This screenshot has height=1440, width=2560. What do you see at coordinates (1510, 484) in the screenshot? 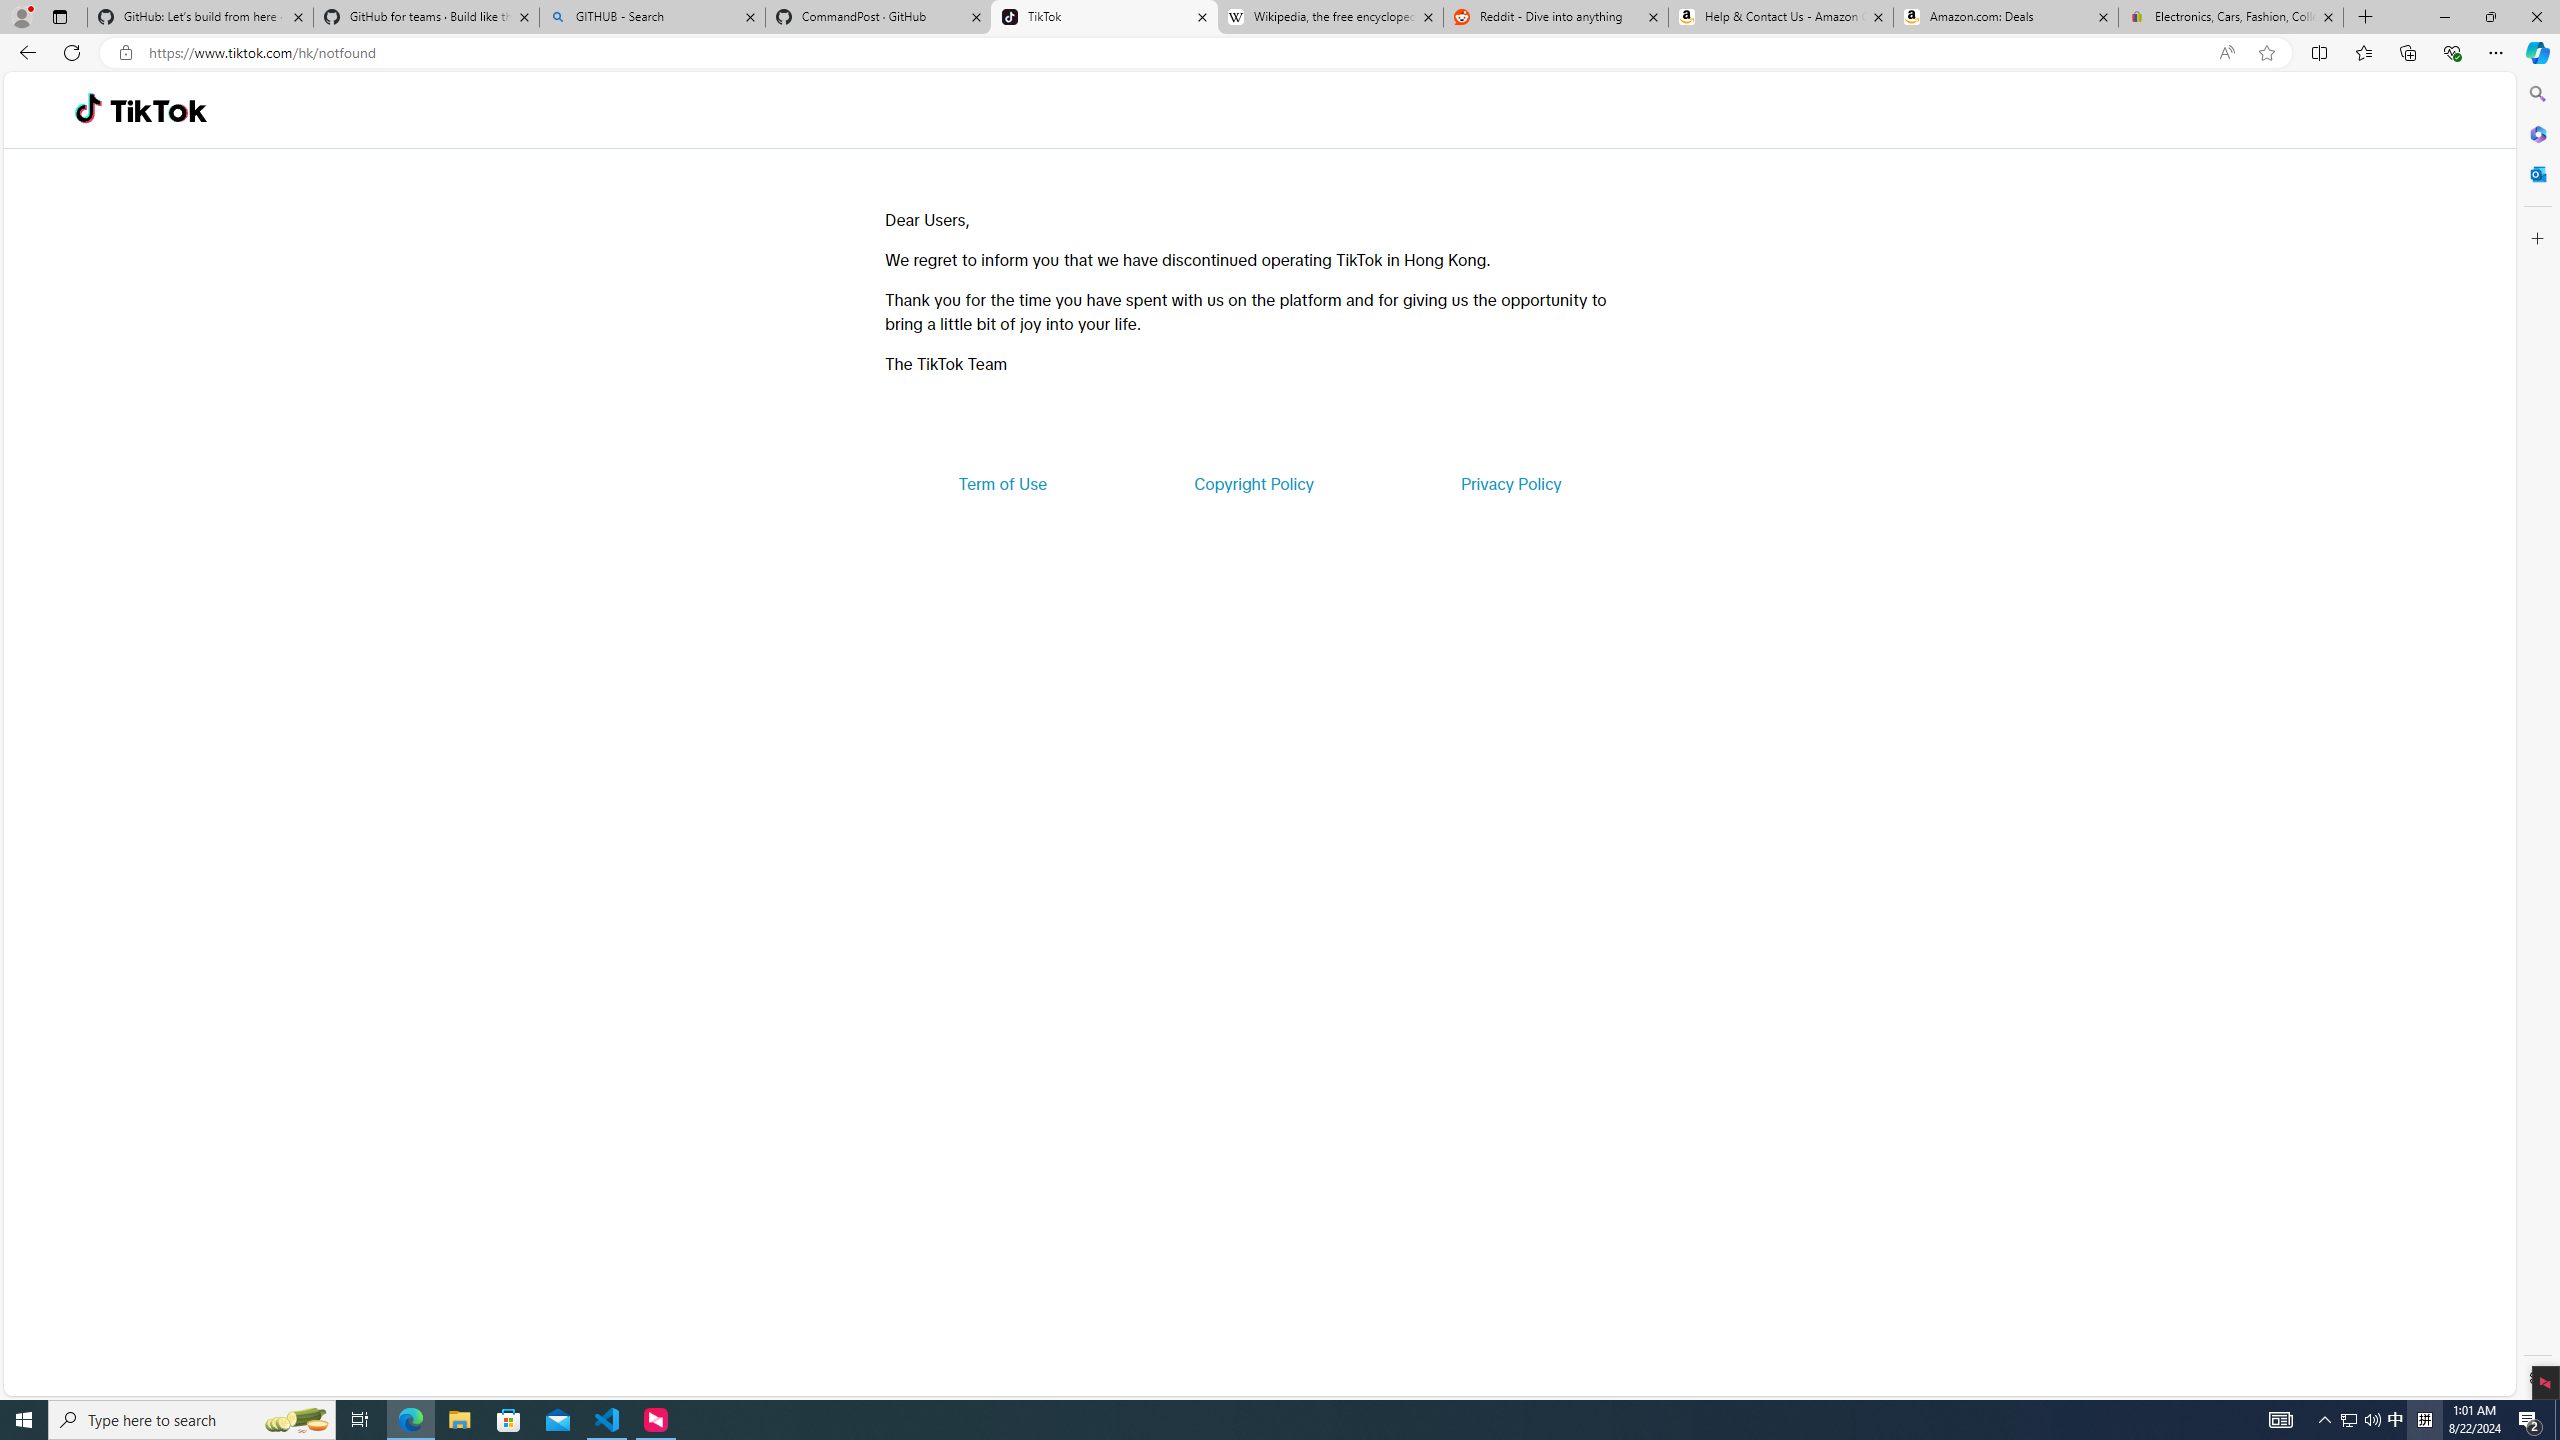
I see `Privacy Policy` at bounding box center [1510, 484].